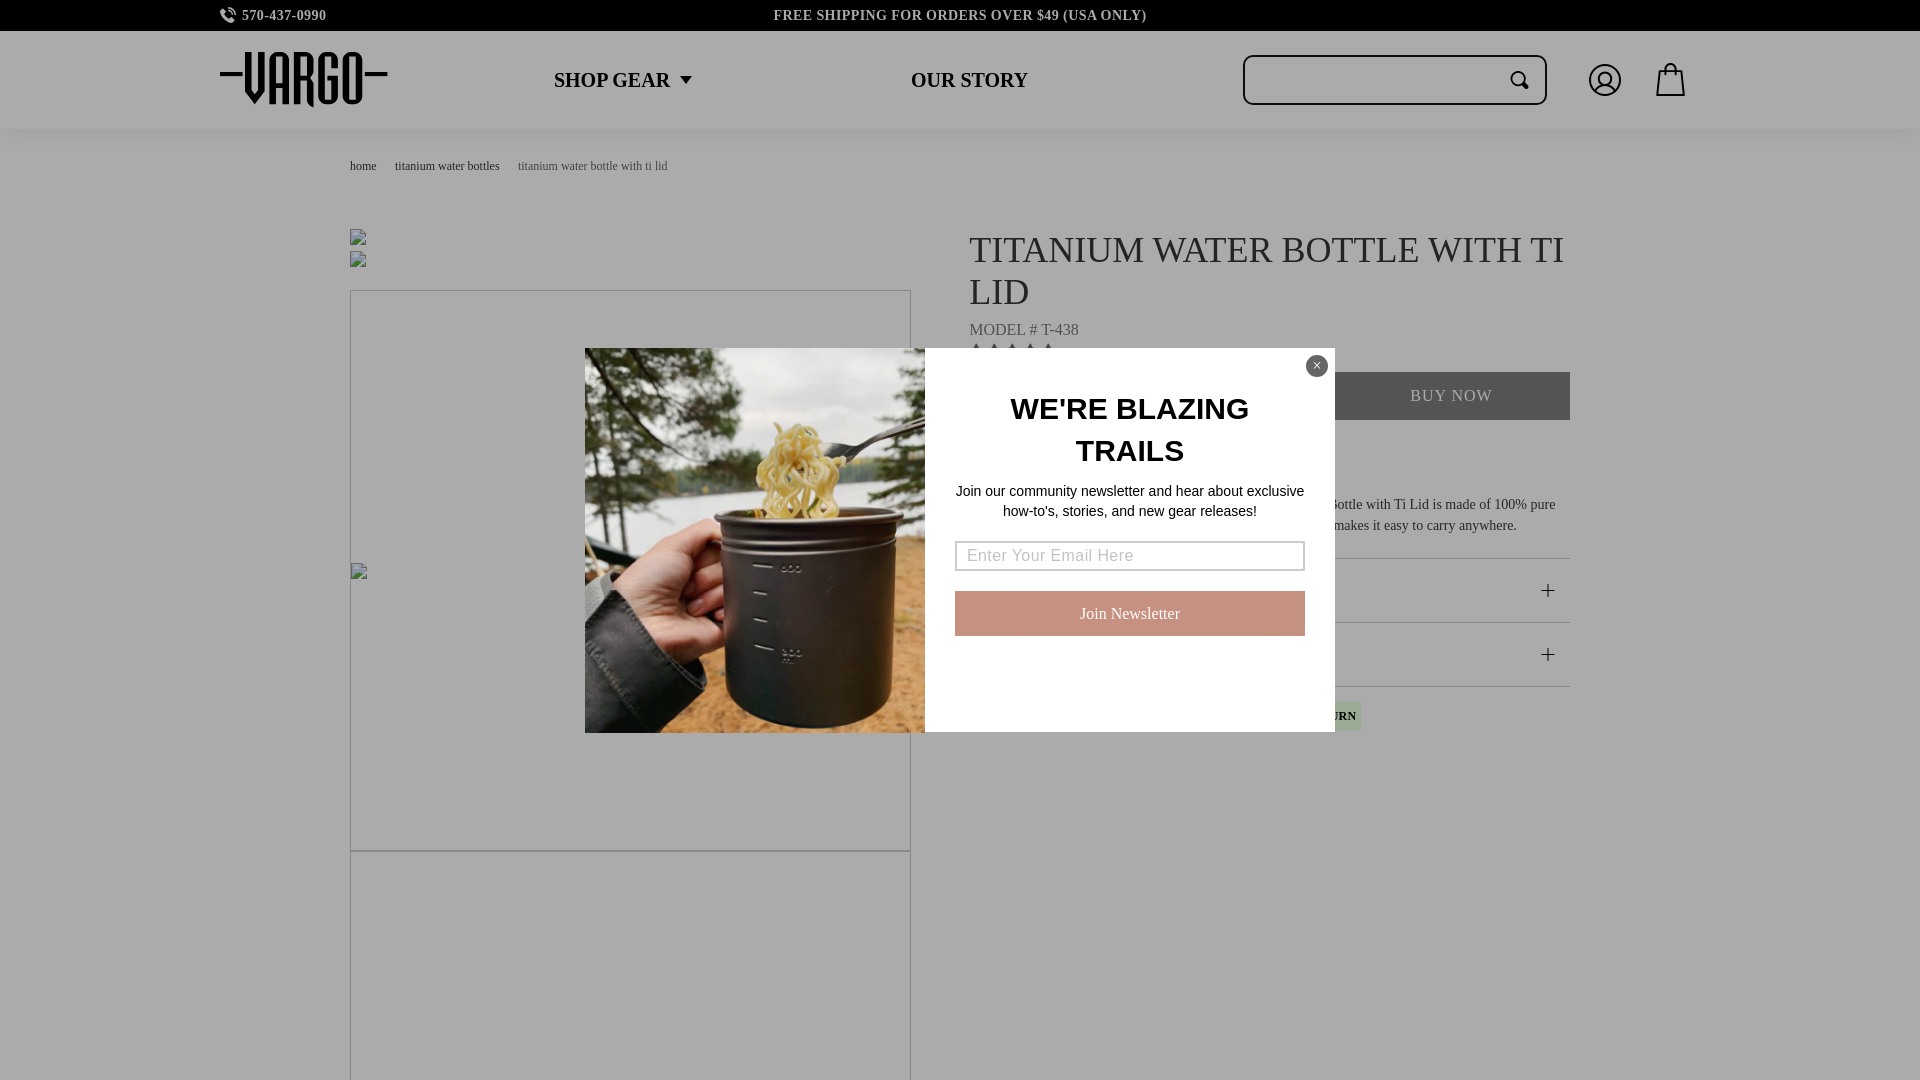 The height and width of the screenshot is (1080, 1920). I want to click on SHOP GEAR, so click(611, 80).